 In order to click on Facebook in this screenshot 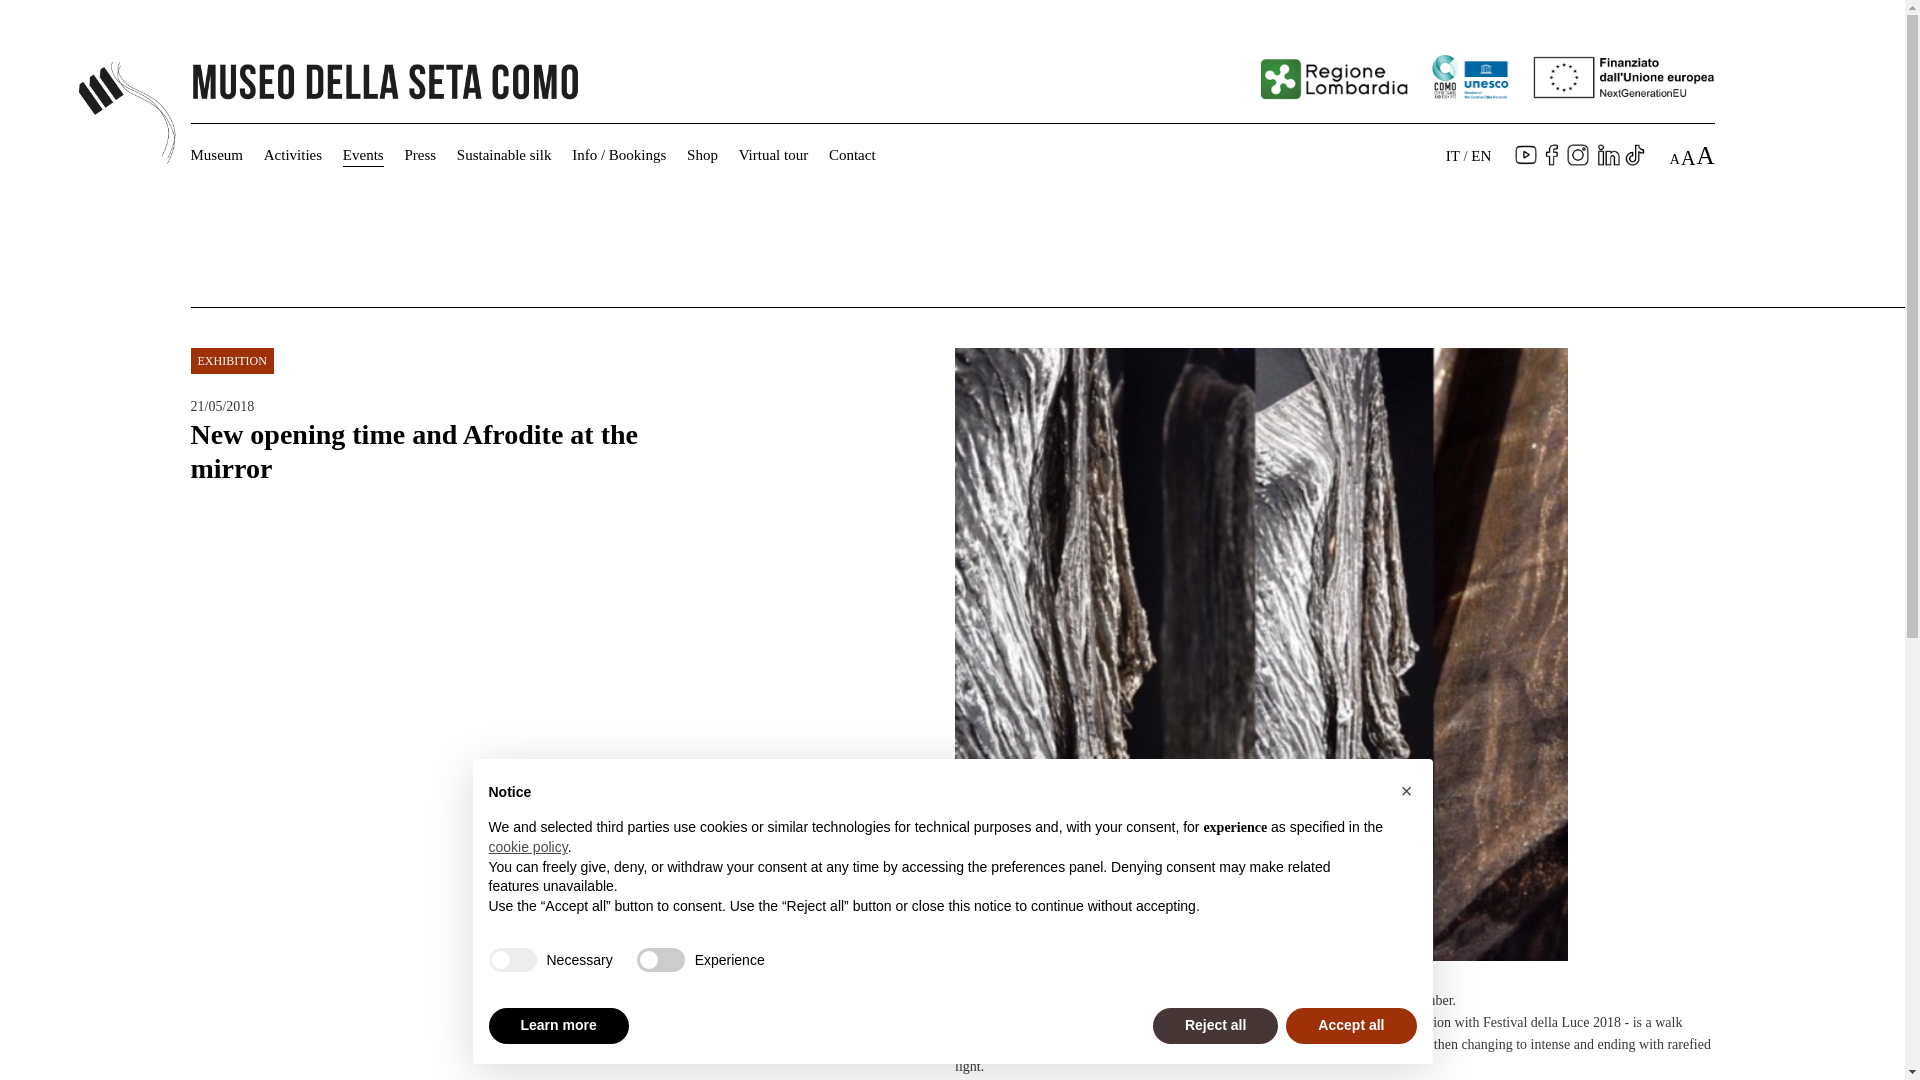, I will do `click(1552, 160)`.